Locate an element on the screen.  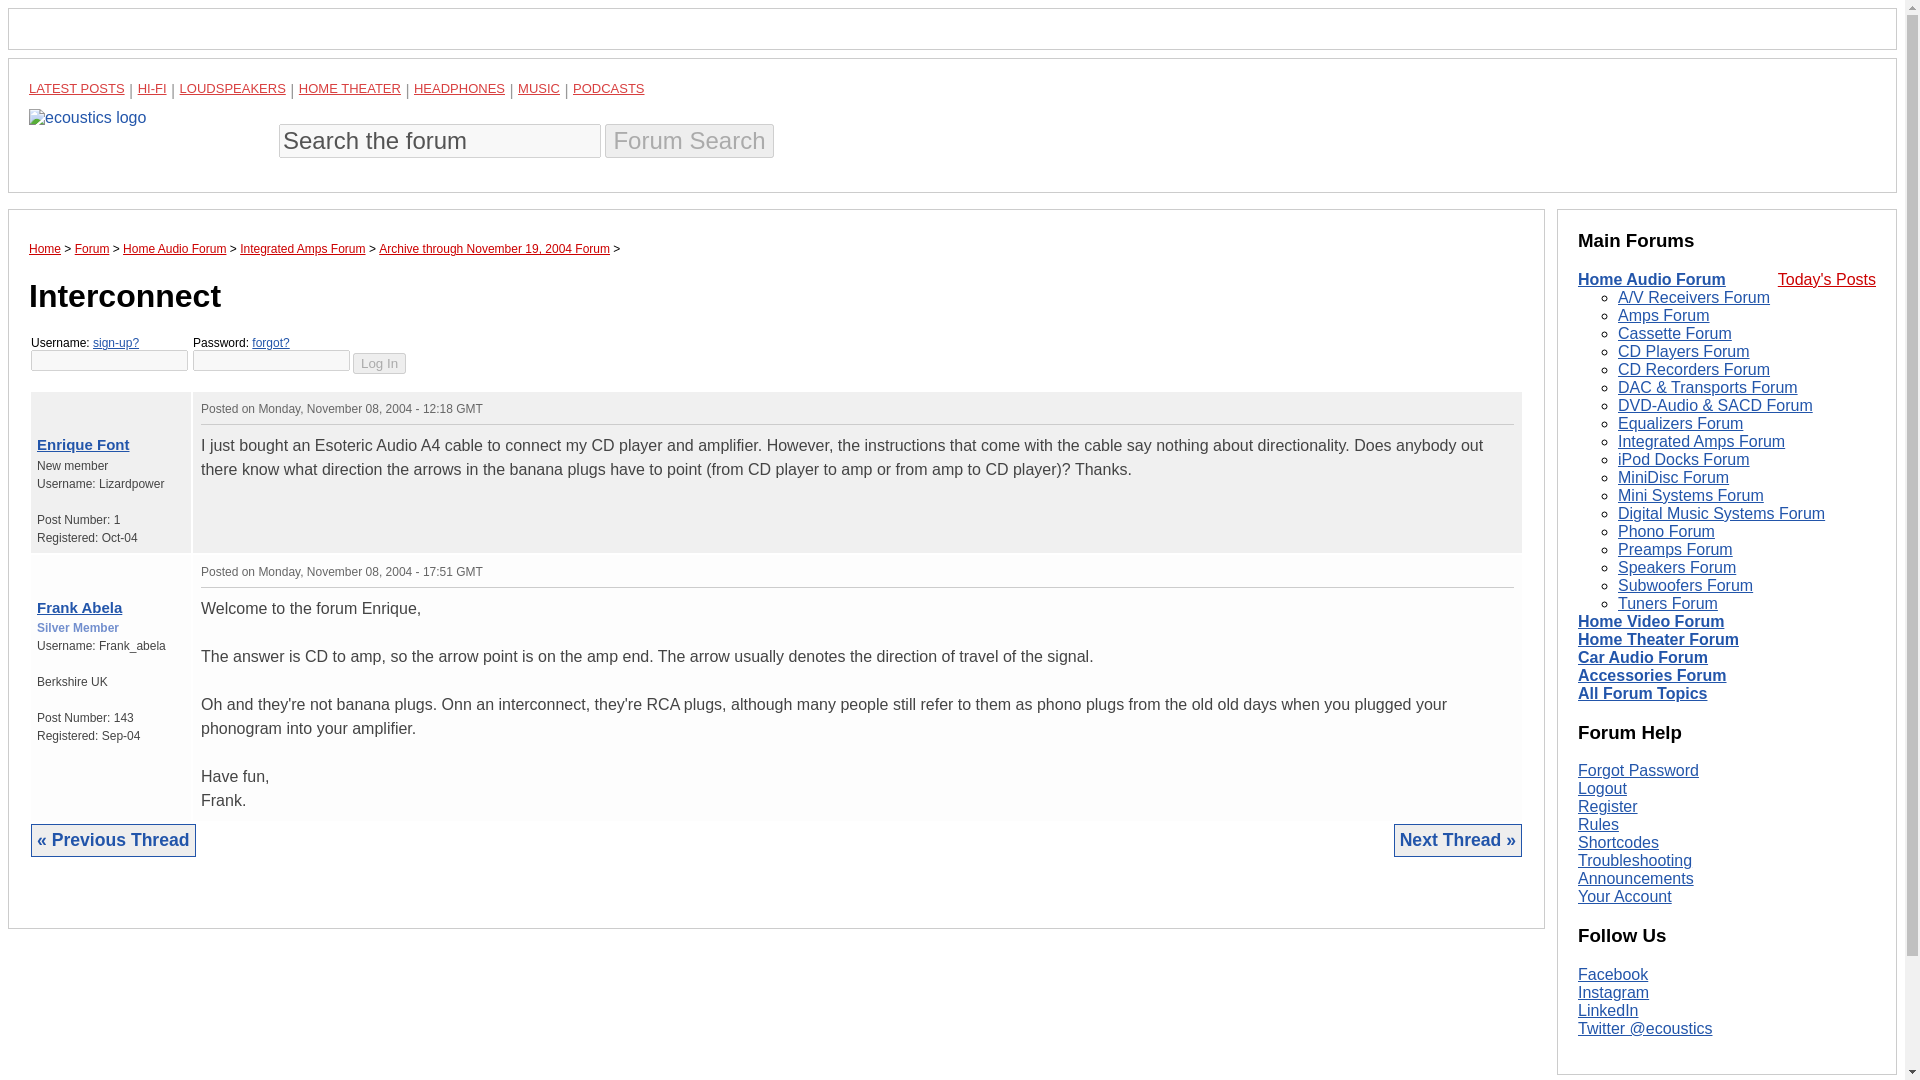
Forgot your password? is located at coordinates (270, 342).